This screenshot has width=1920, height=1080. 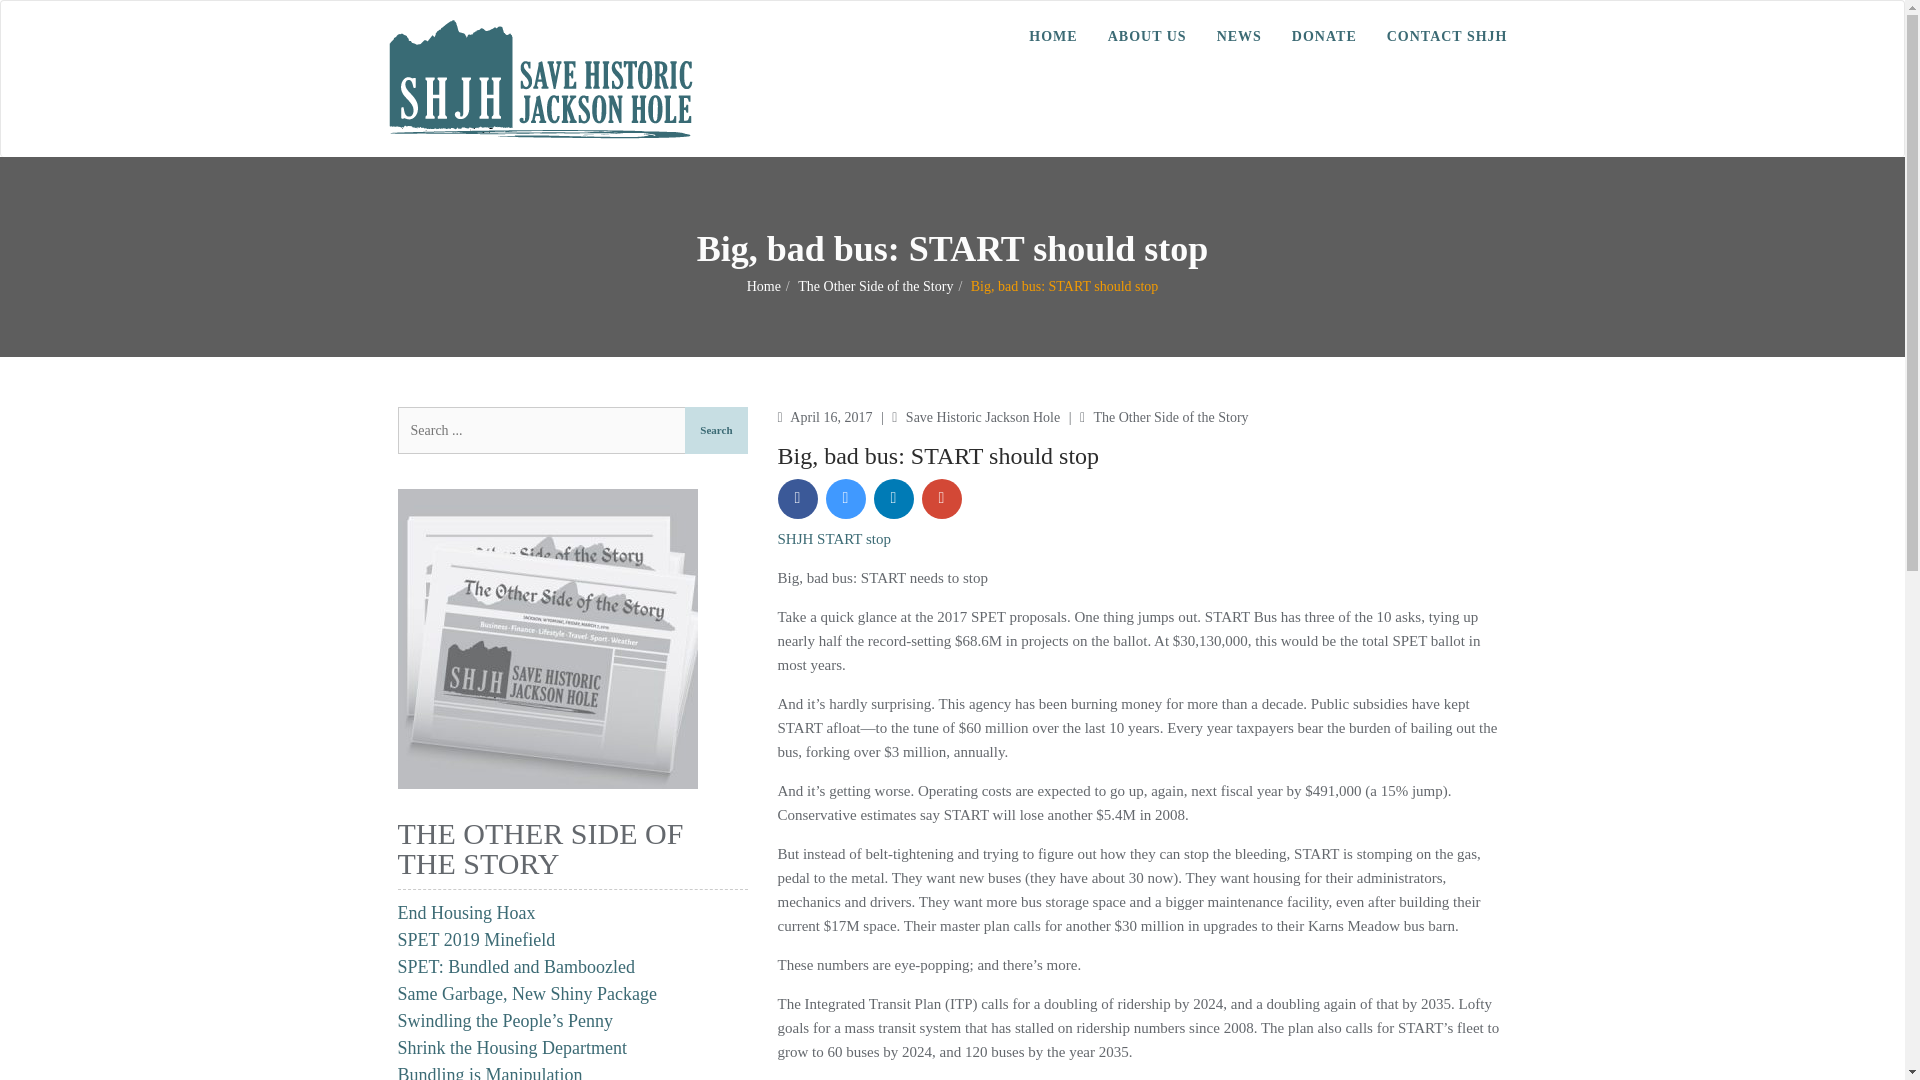 I want to click on Shrink the Housing Department, so click(x=512, y=1048).